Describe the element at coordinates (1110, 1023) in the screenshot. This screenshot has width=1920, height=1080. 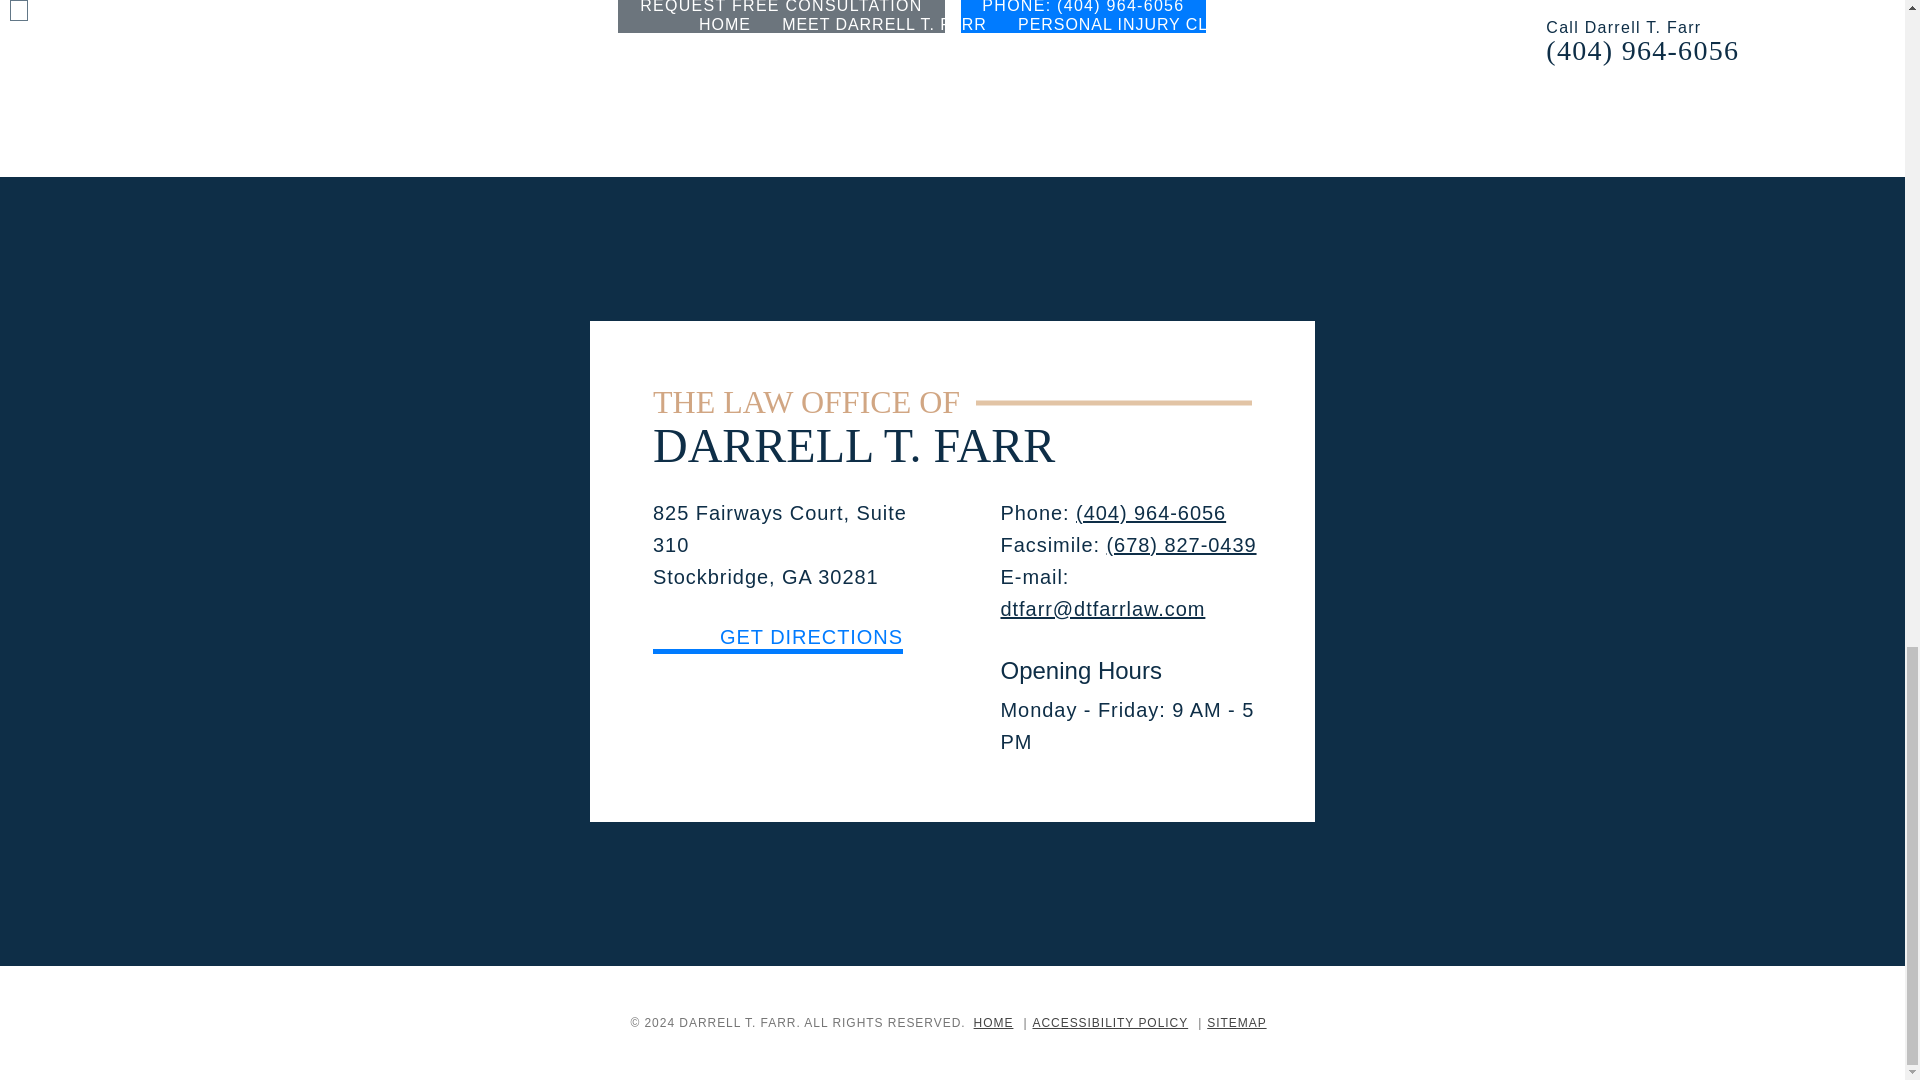
I see `ACCESSIBILITY POLICY` at that location.